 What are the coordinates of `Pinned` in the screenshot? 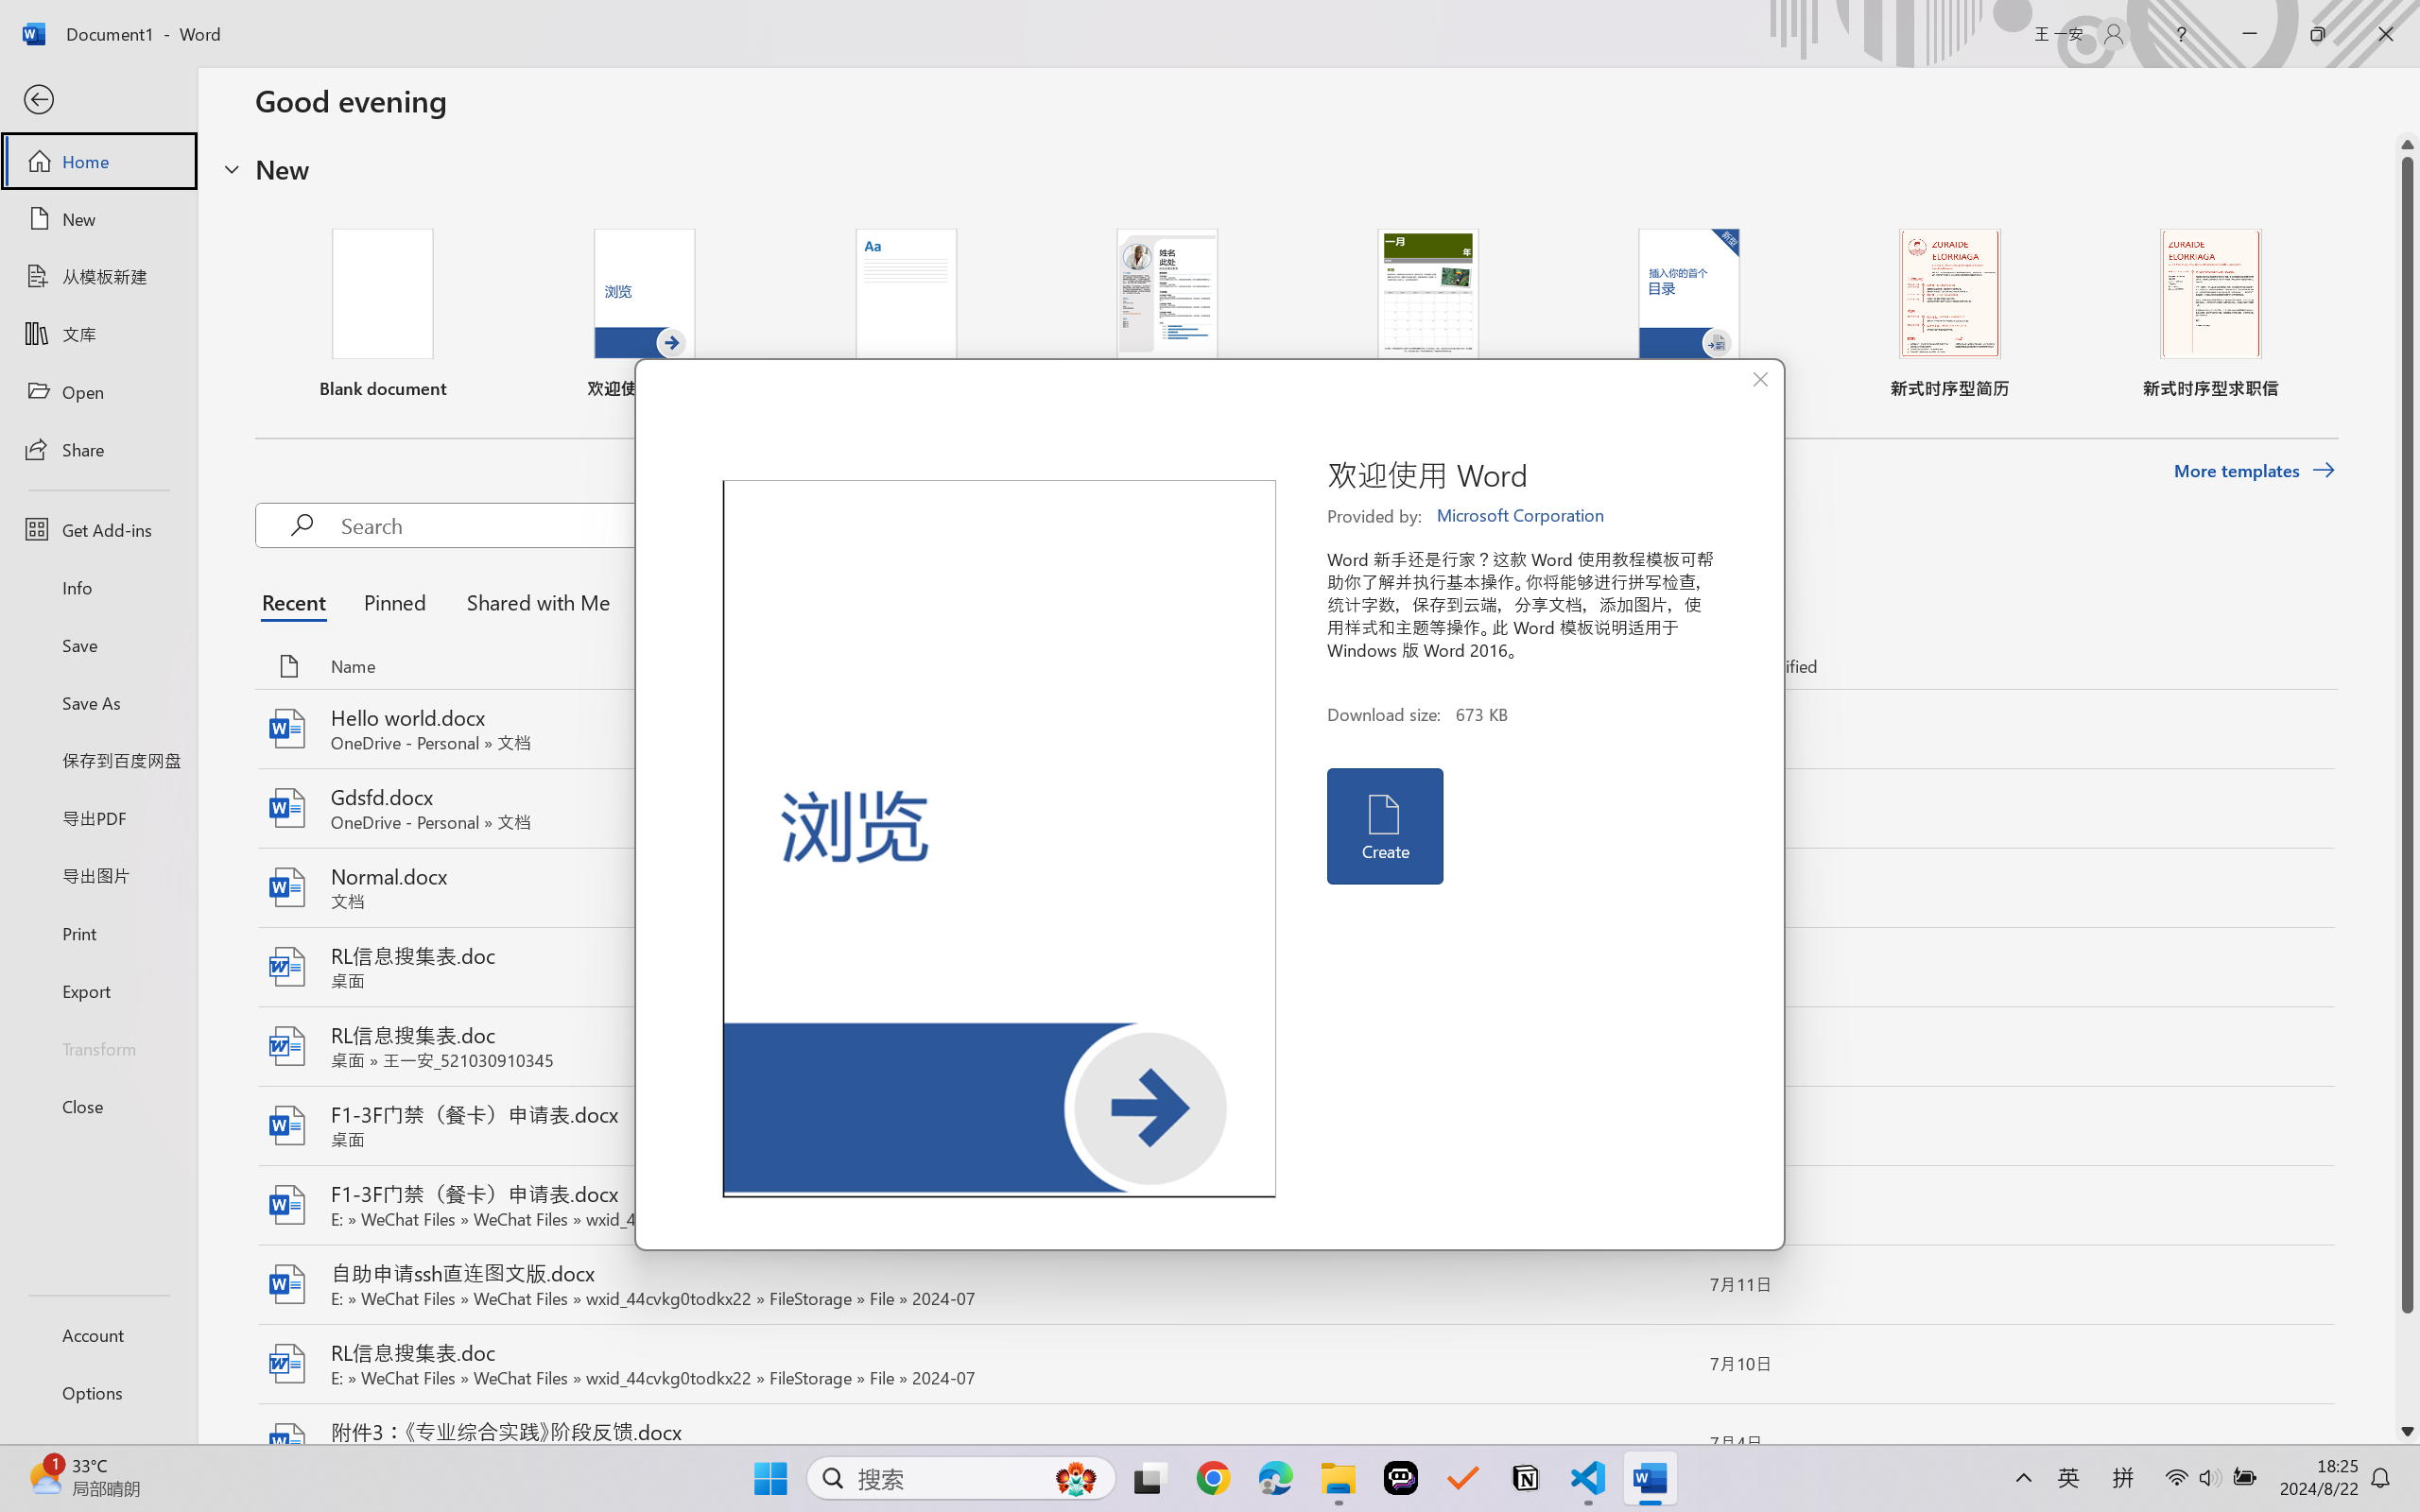 It's located at (394, 601).